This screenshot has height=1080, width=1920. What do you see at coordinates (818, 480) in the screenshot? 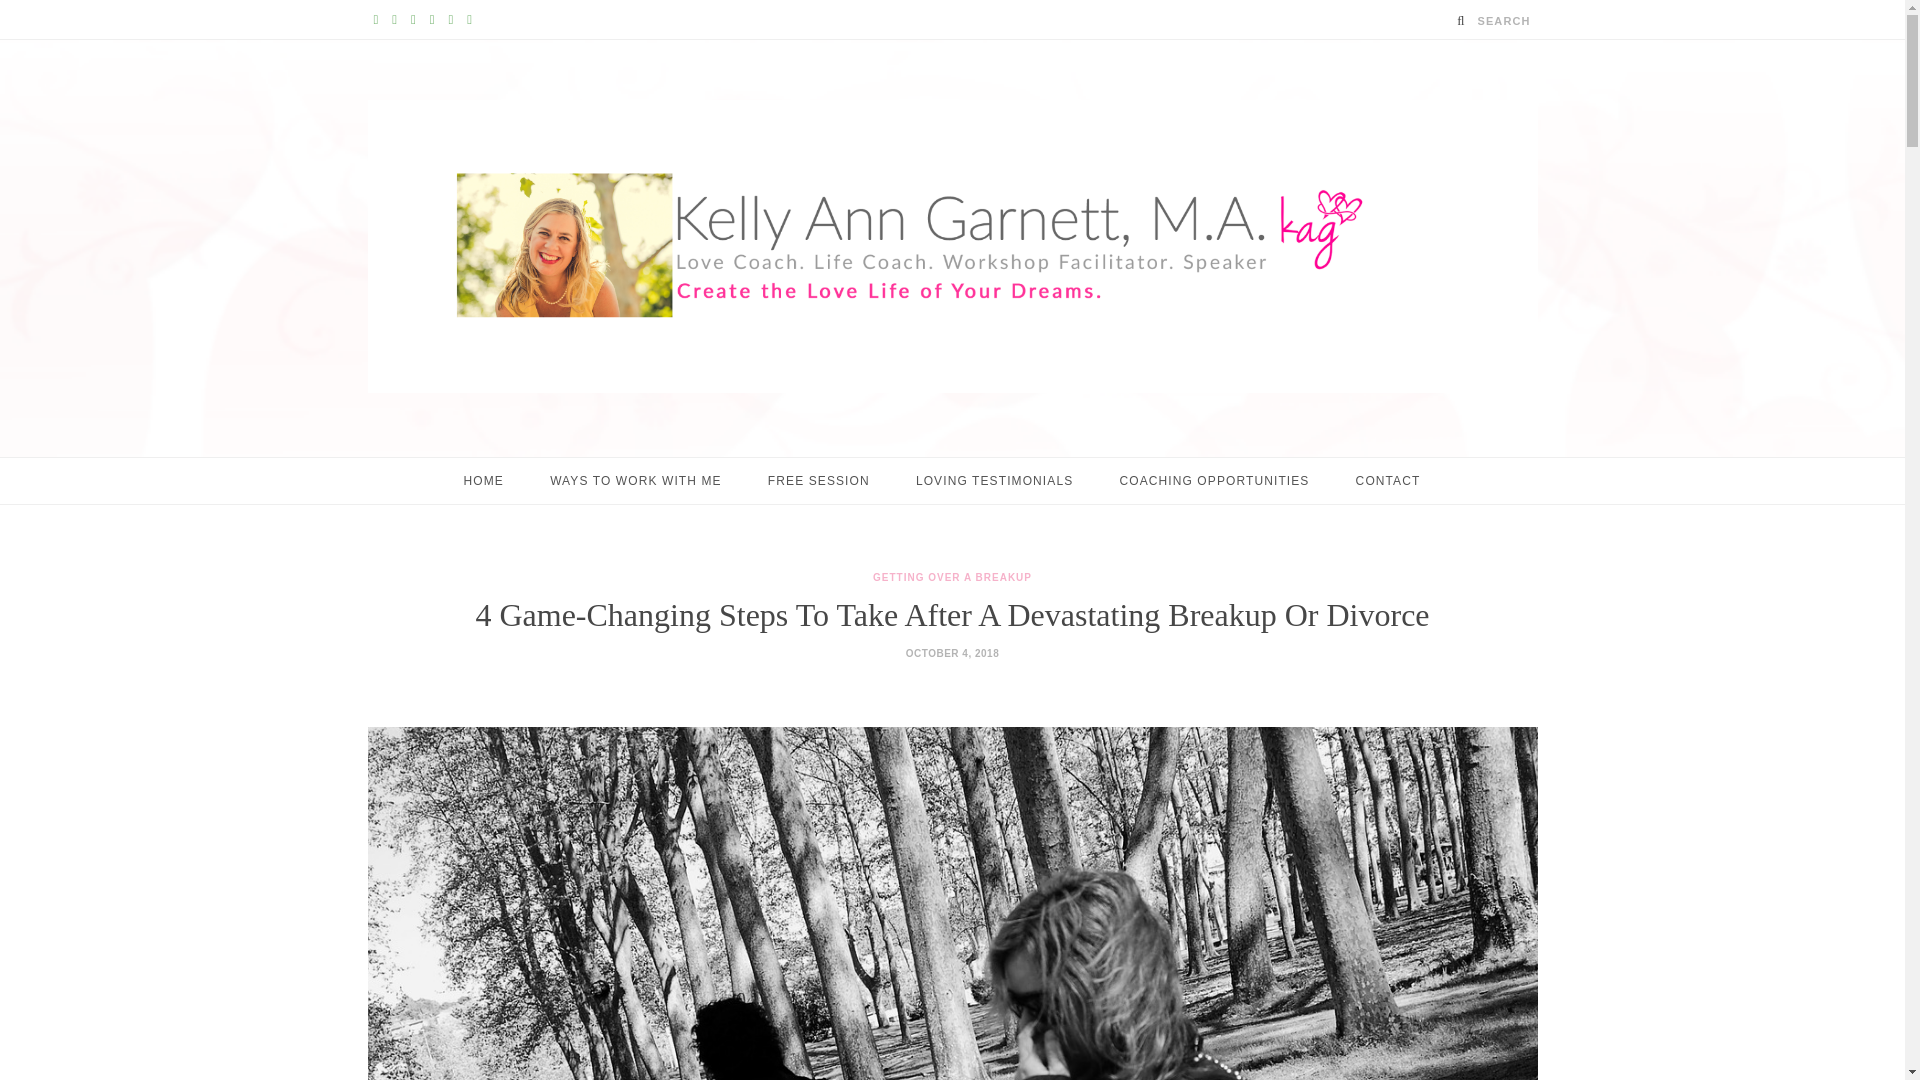
I see `FREE SESSION` at bounding box center [818, 480].